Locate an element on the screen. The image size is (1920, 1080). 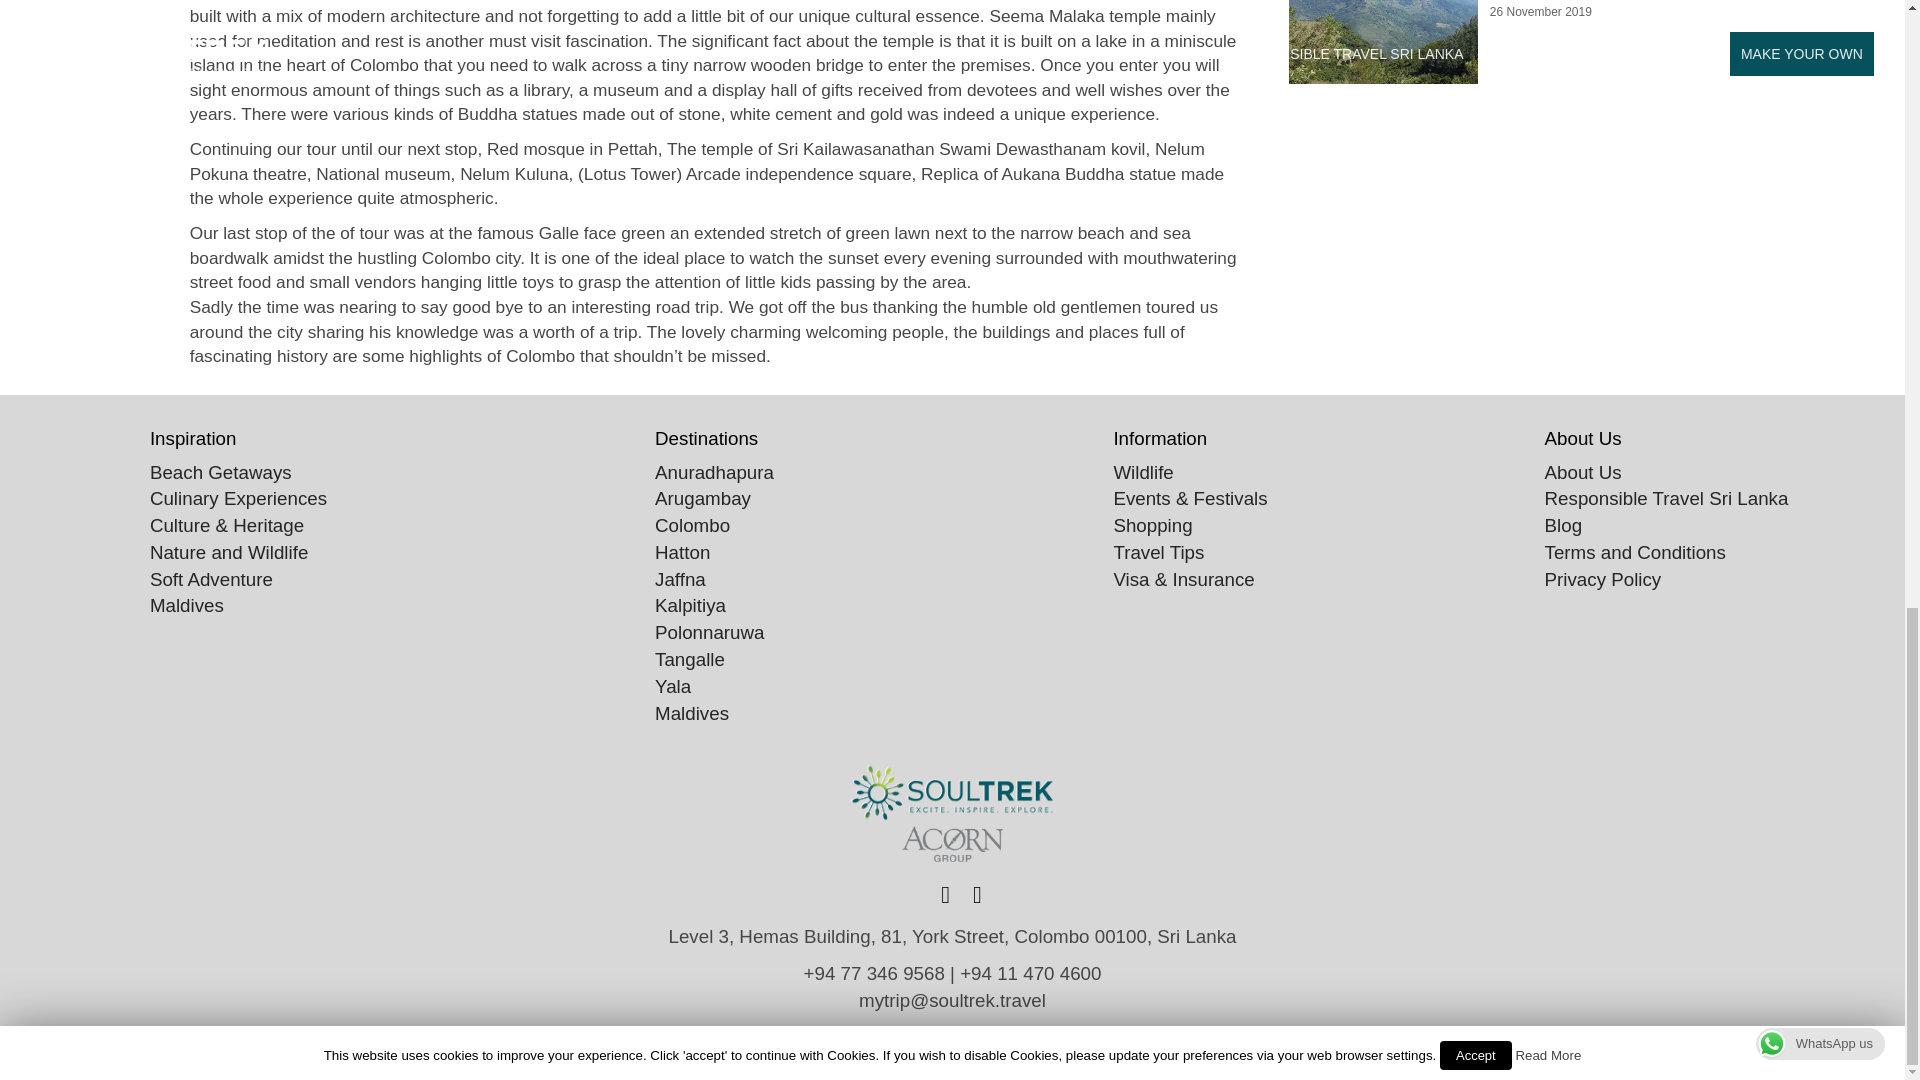
Nature and Wildlife is located at coordinates (228, 552).